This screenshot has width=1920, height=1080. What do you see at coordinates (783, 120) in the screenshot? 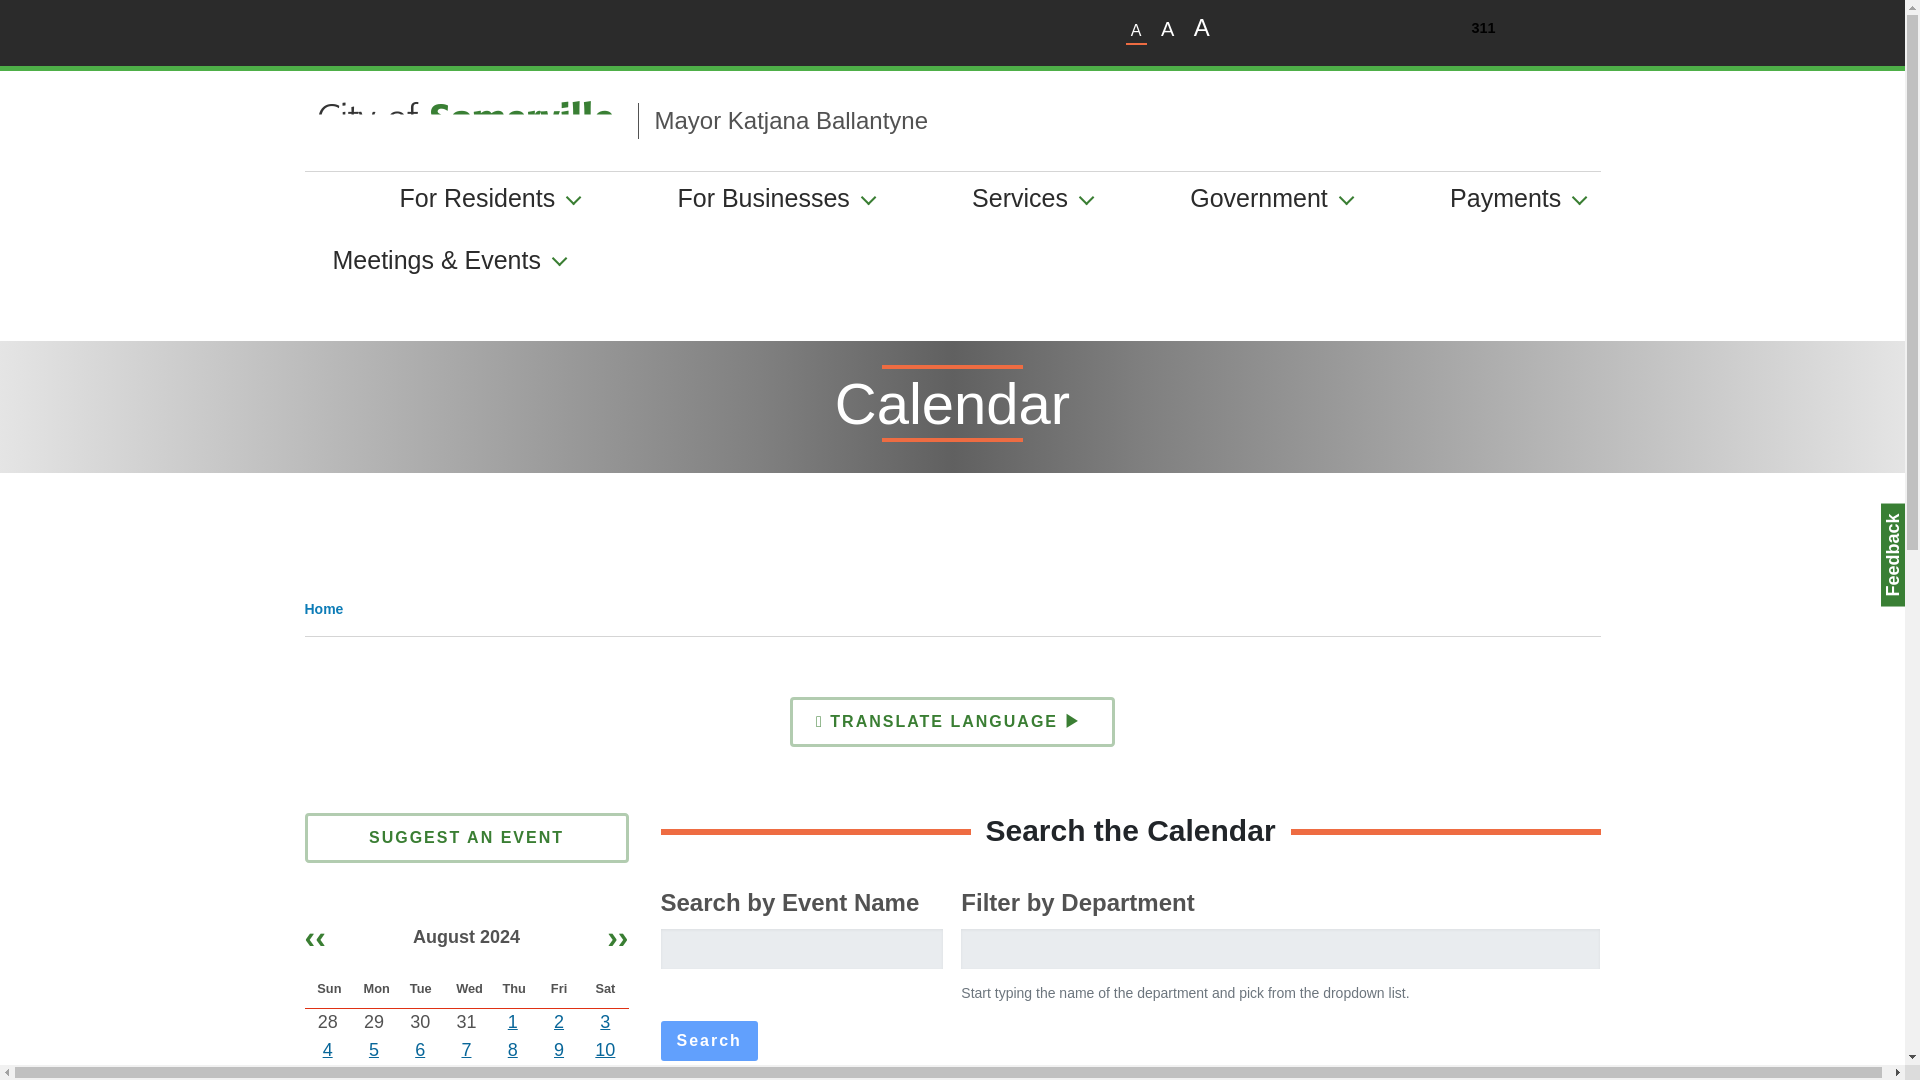
I see `Mayor Katjana Ballantyne` at bounding box center [783, 120].